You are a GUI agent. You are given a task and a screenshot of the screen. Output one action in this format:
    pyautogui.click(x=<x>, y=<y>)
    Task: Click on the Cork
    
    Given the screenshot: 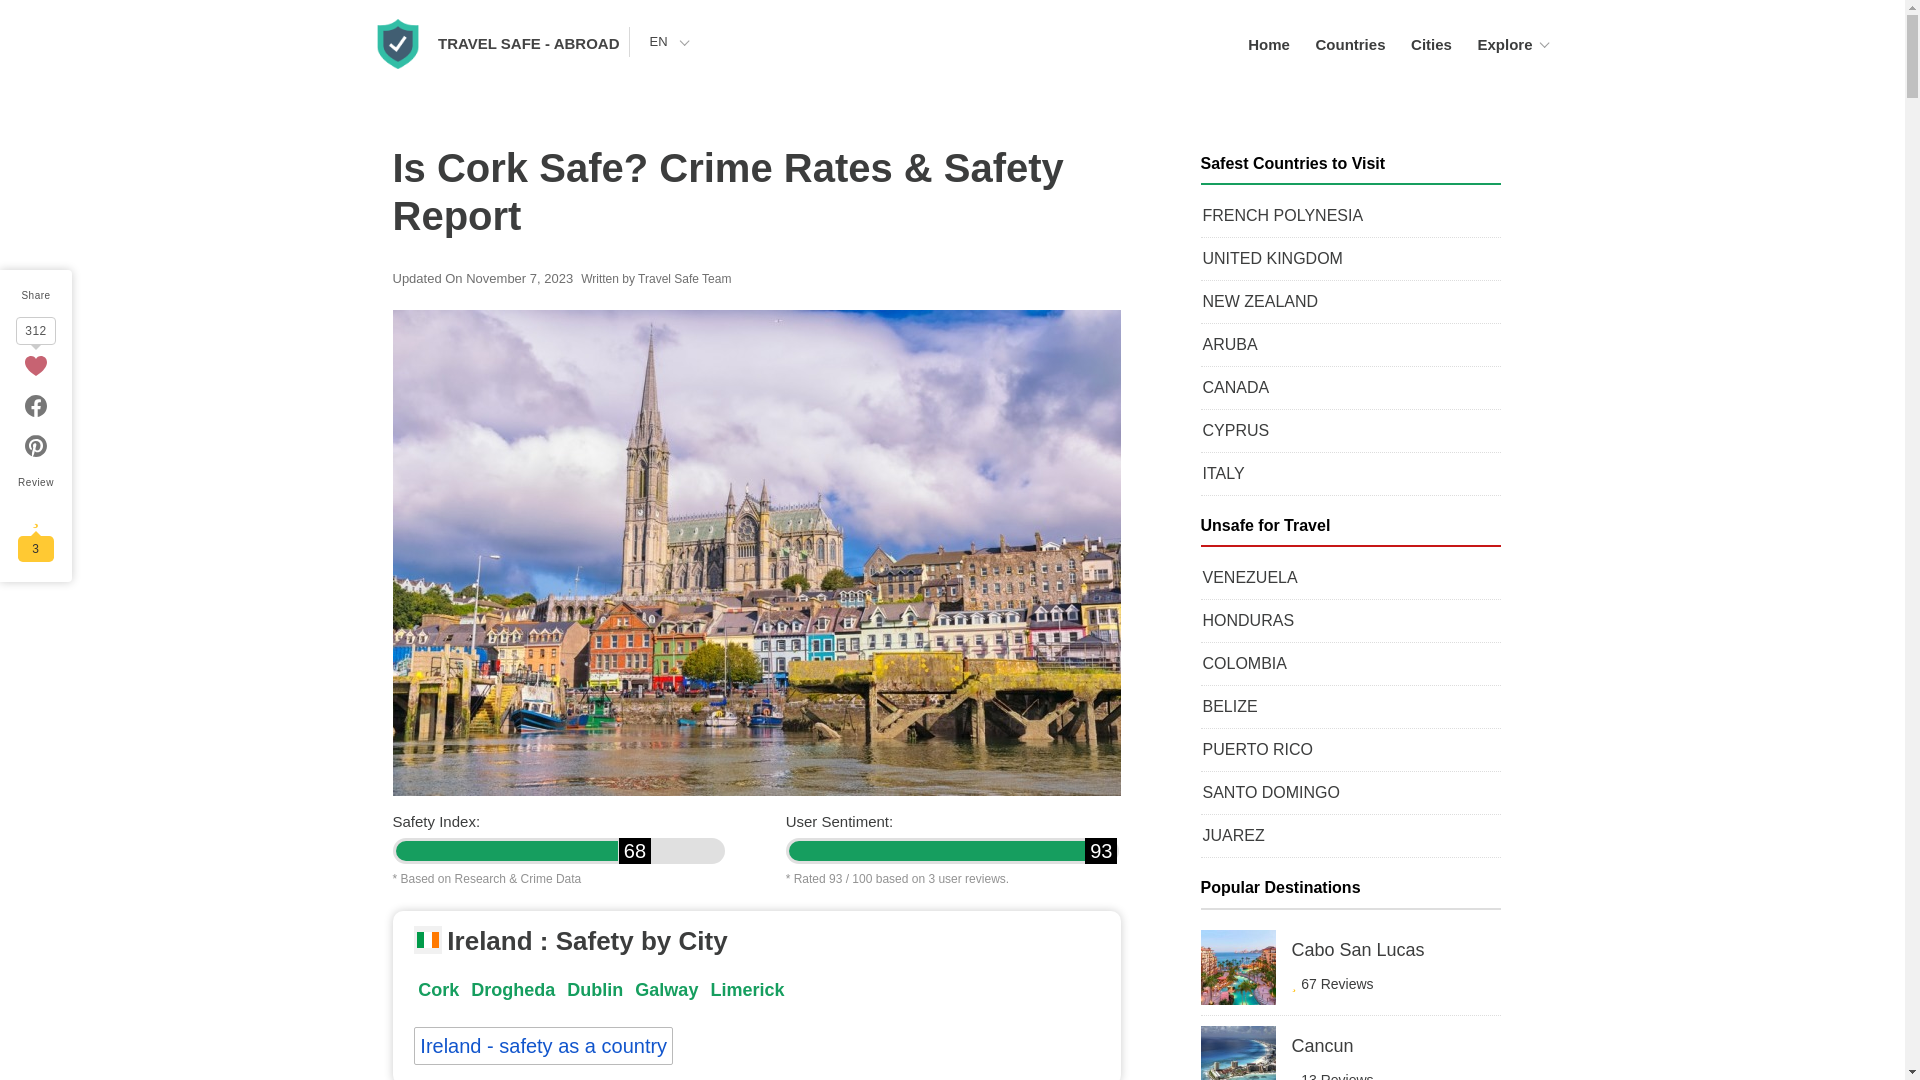 What is the action you would take?
    pyautogui.click(x=438, y=990)
    